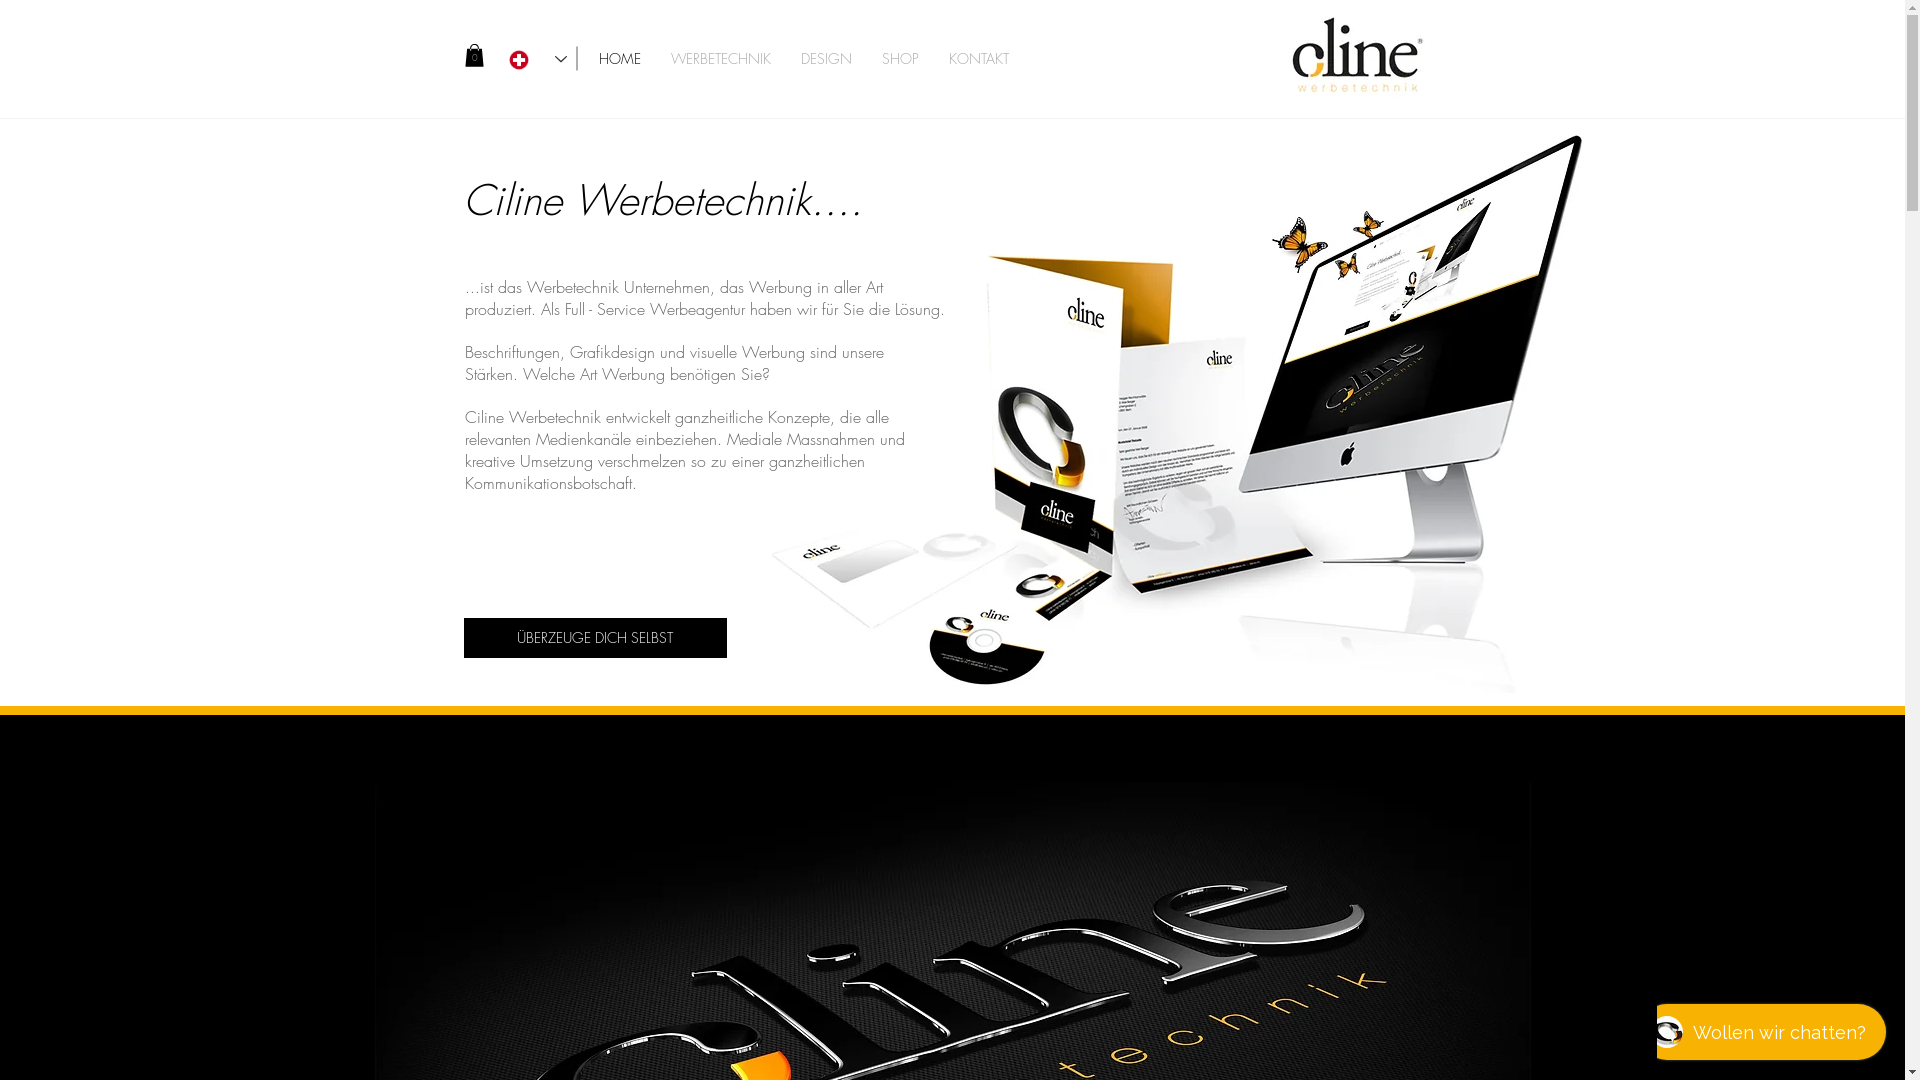 The image size is (1920, 1080). Describe the element at coordinates (900, 58) in the screenshot. I see `SHOP` at that location.